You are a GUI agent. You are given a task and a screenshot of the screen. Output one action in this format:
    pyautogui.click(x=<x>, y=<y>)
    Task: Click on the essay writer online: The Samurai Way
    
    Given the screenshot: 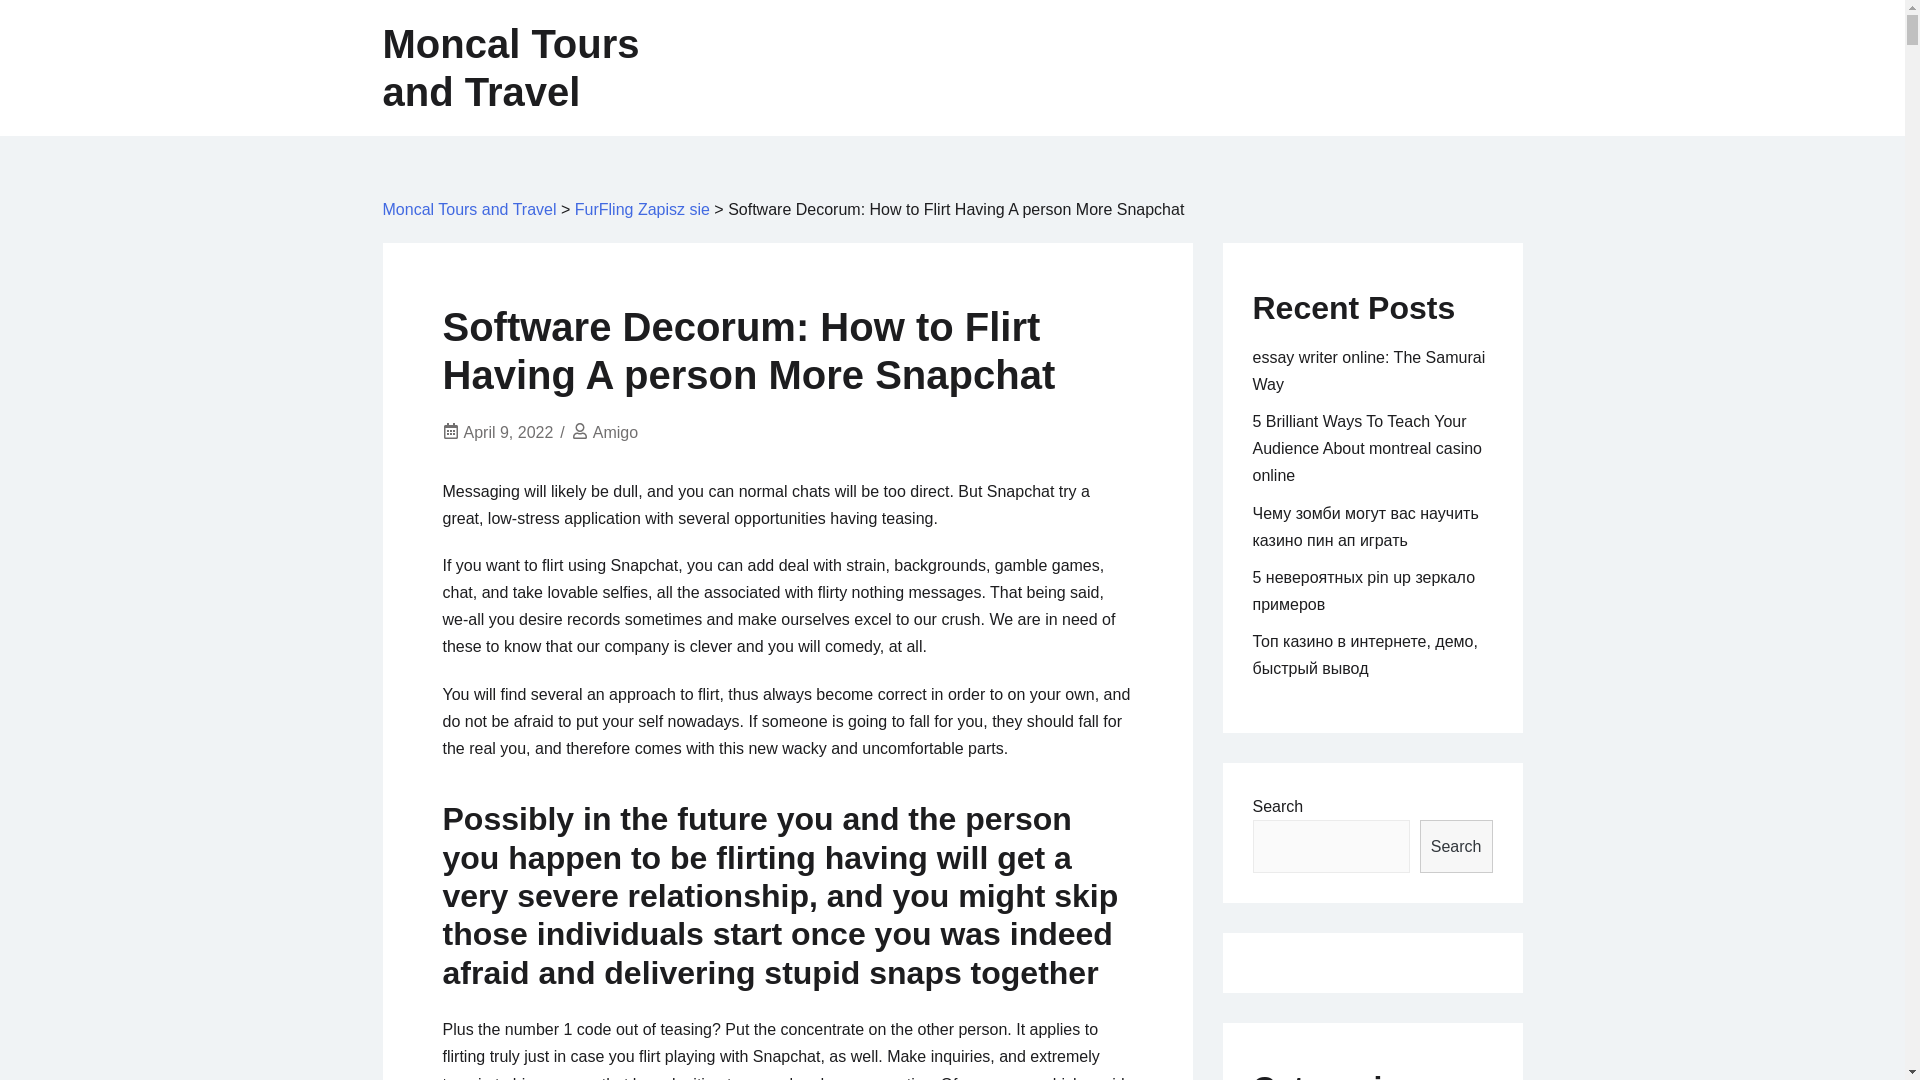 What is the action you would take?
    pyautogui.click(x=1368, y=370)
    